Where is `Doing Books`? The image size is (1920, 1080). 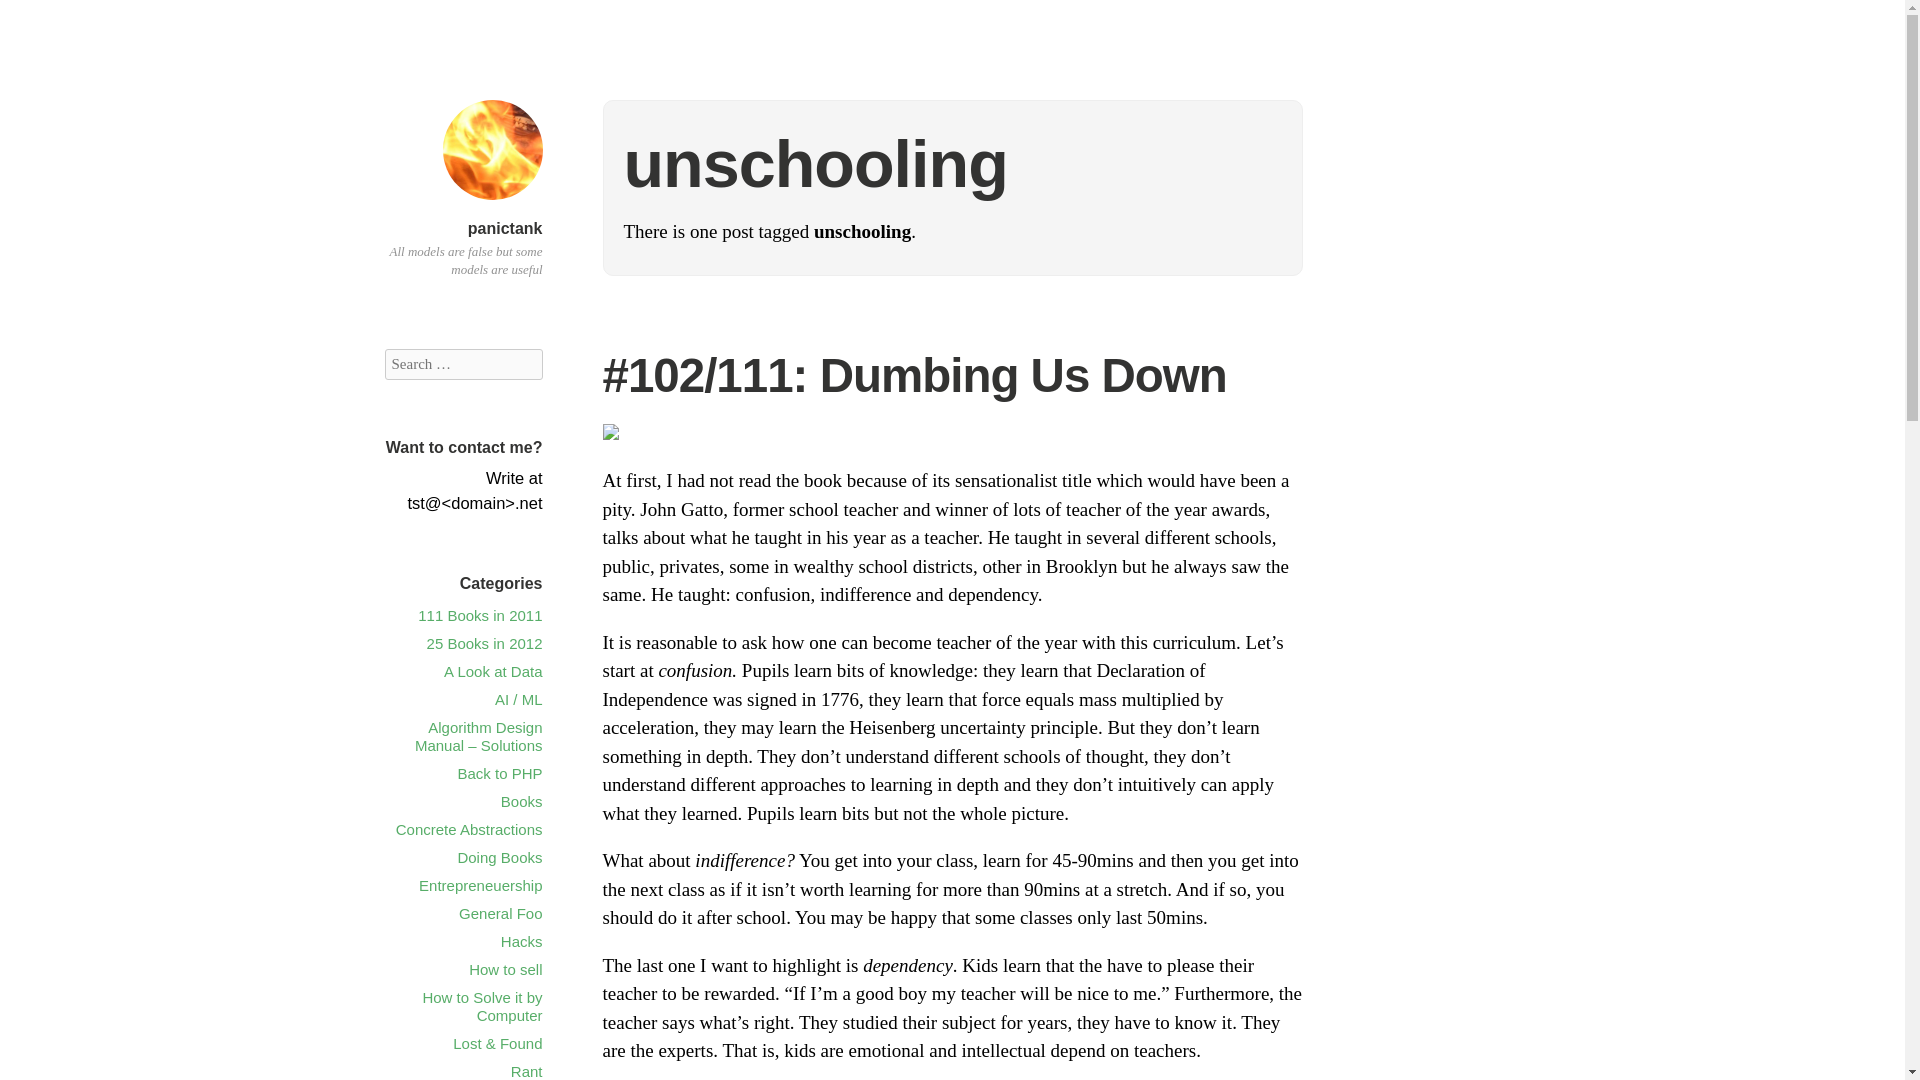 Doing Books is located at coordinates (498, 857).